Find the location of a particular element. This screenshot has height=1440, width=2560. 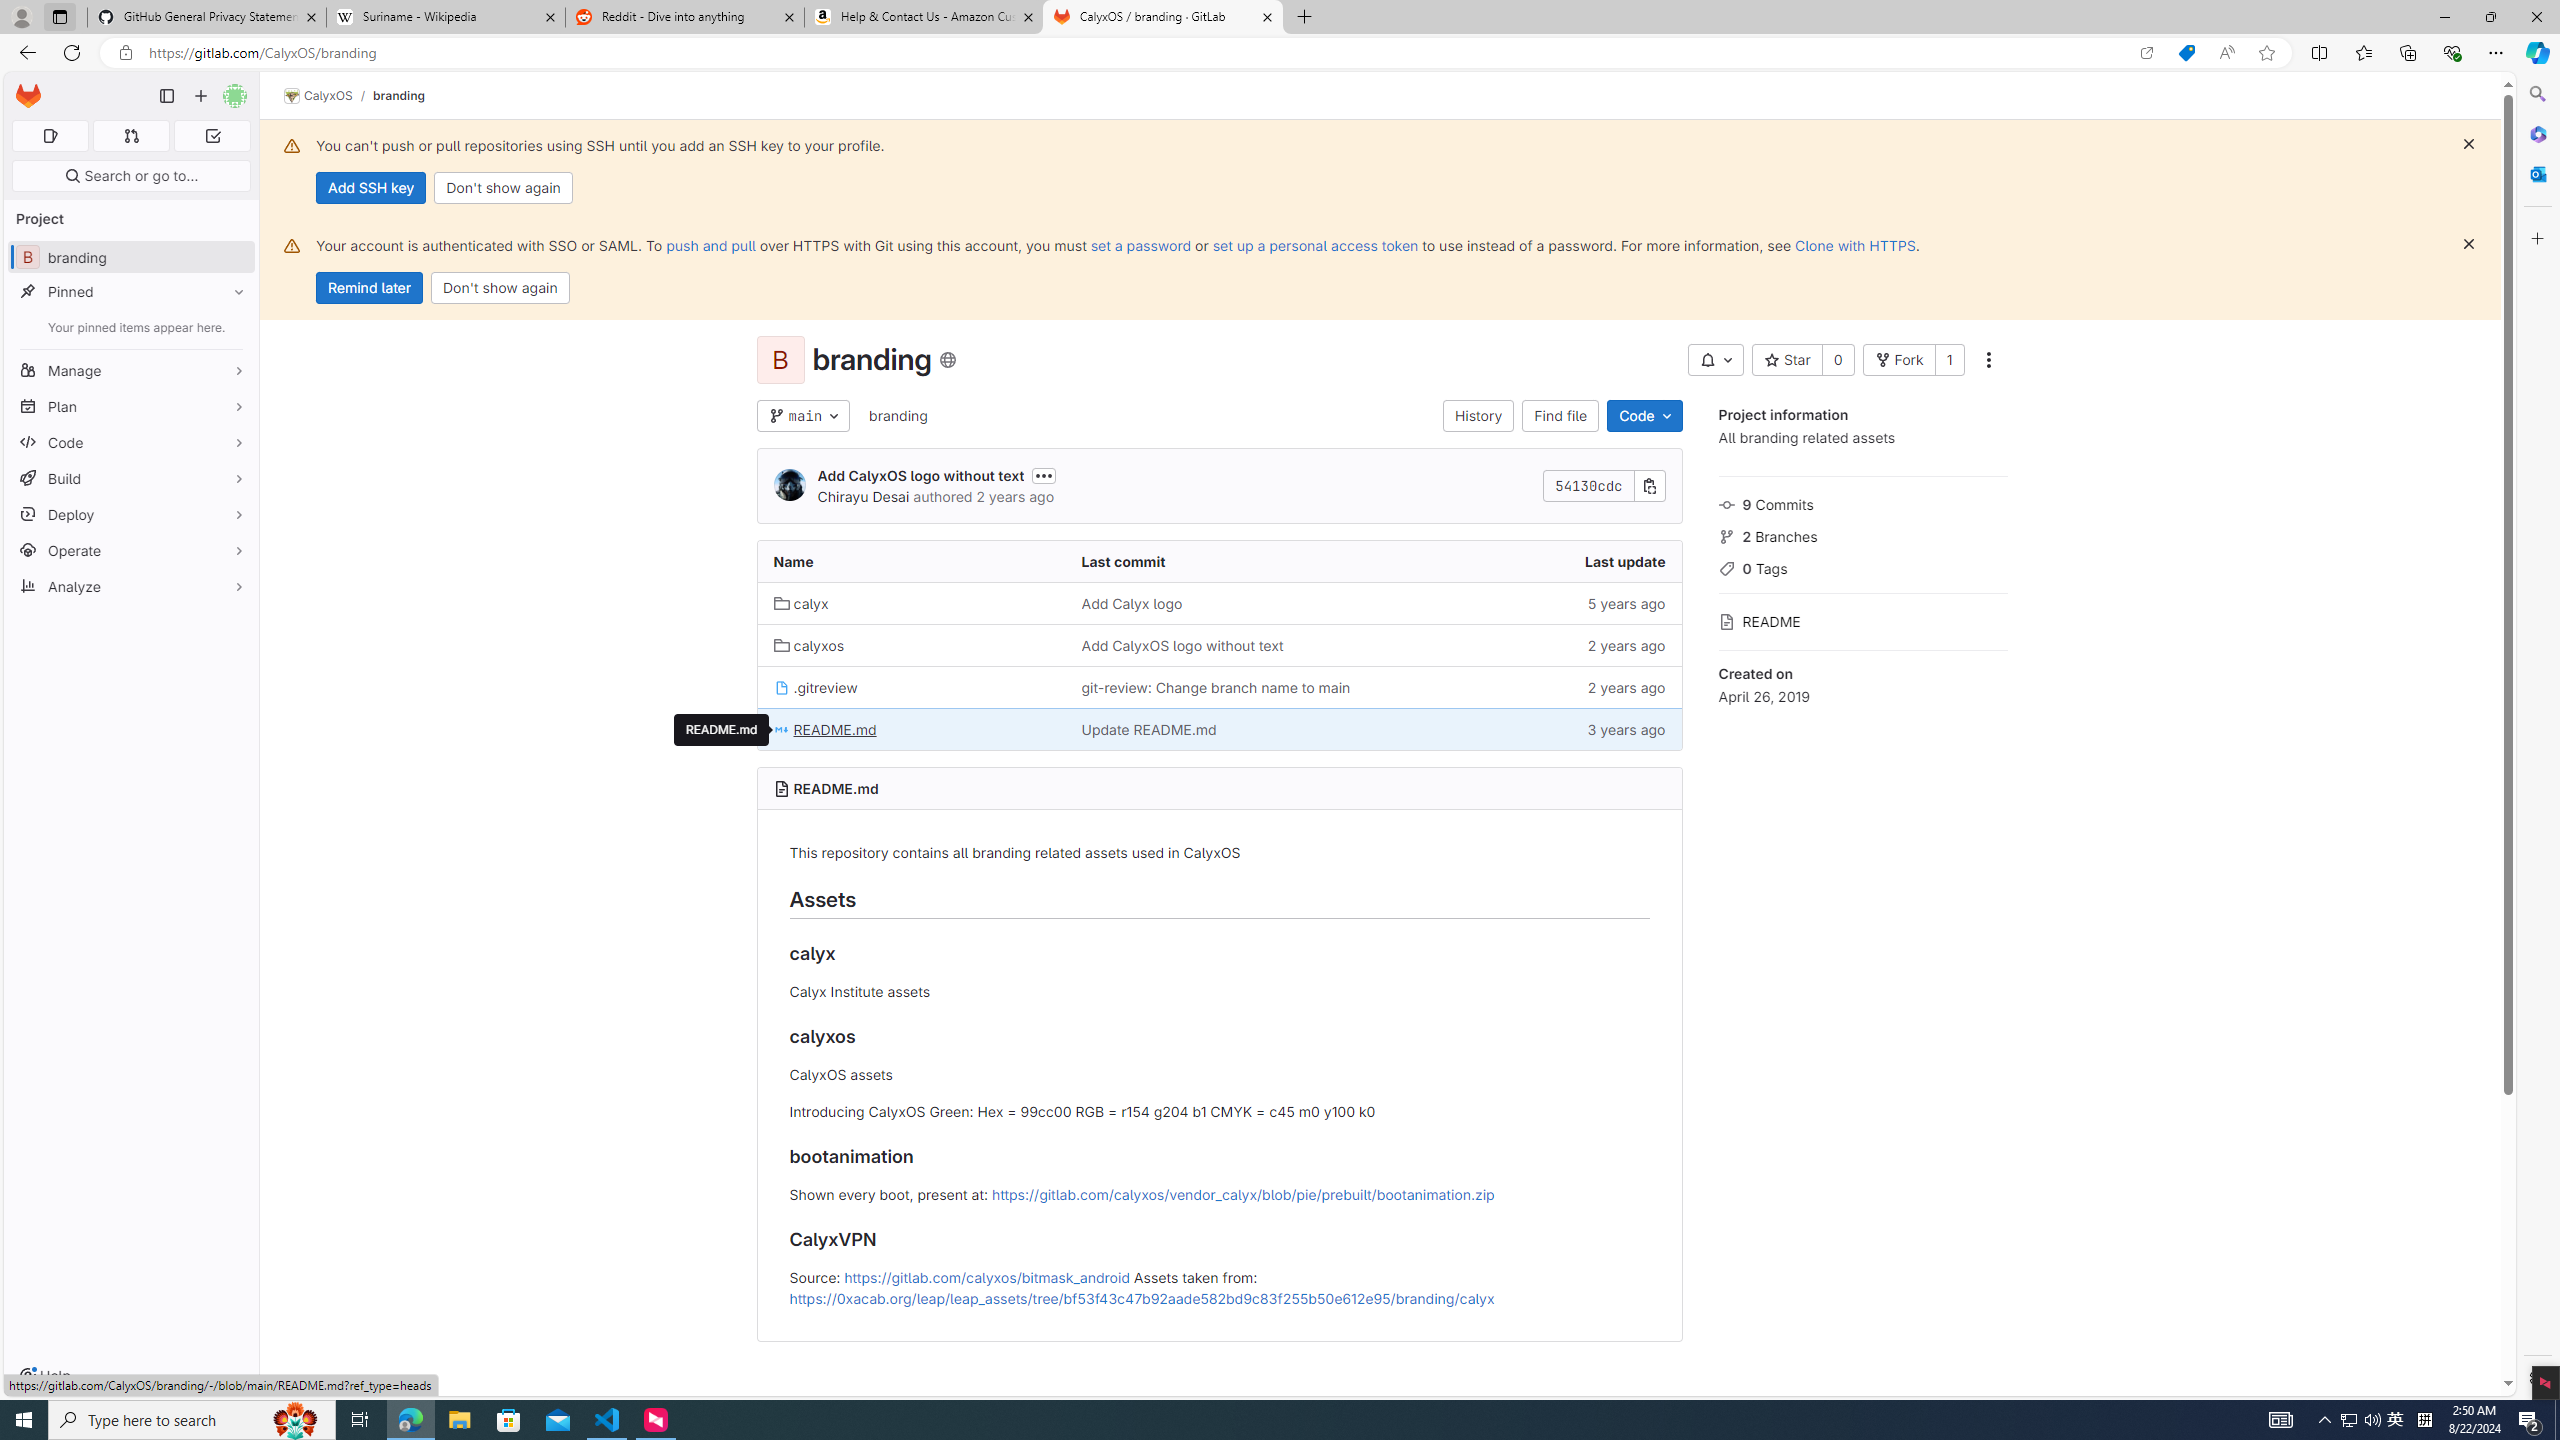

Update README.md is located at coordinates (1148, 729).